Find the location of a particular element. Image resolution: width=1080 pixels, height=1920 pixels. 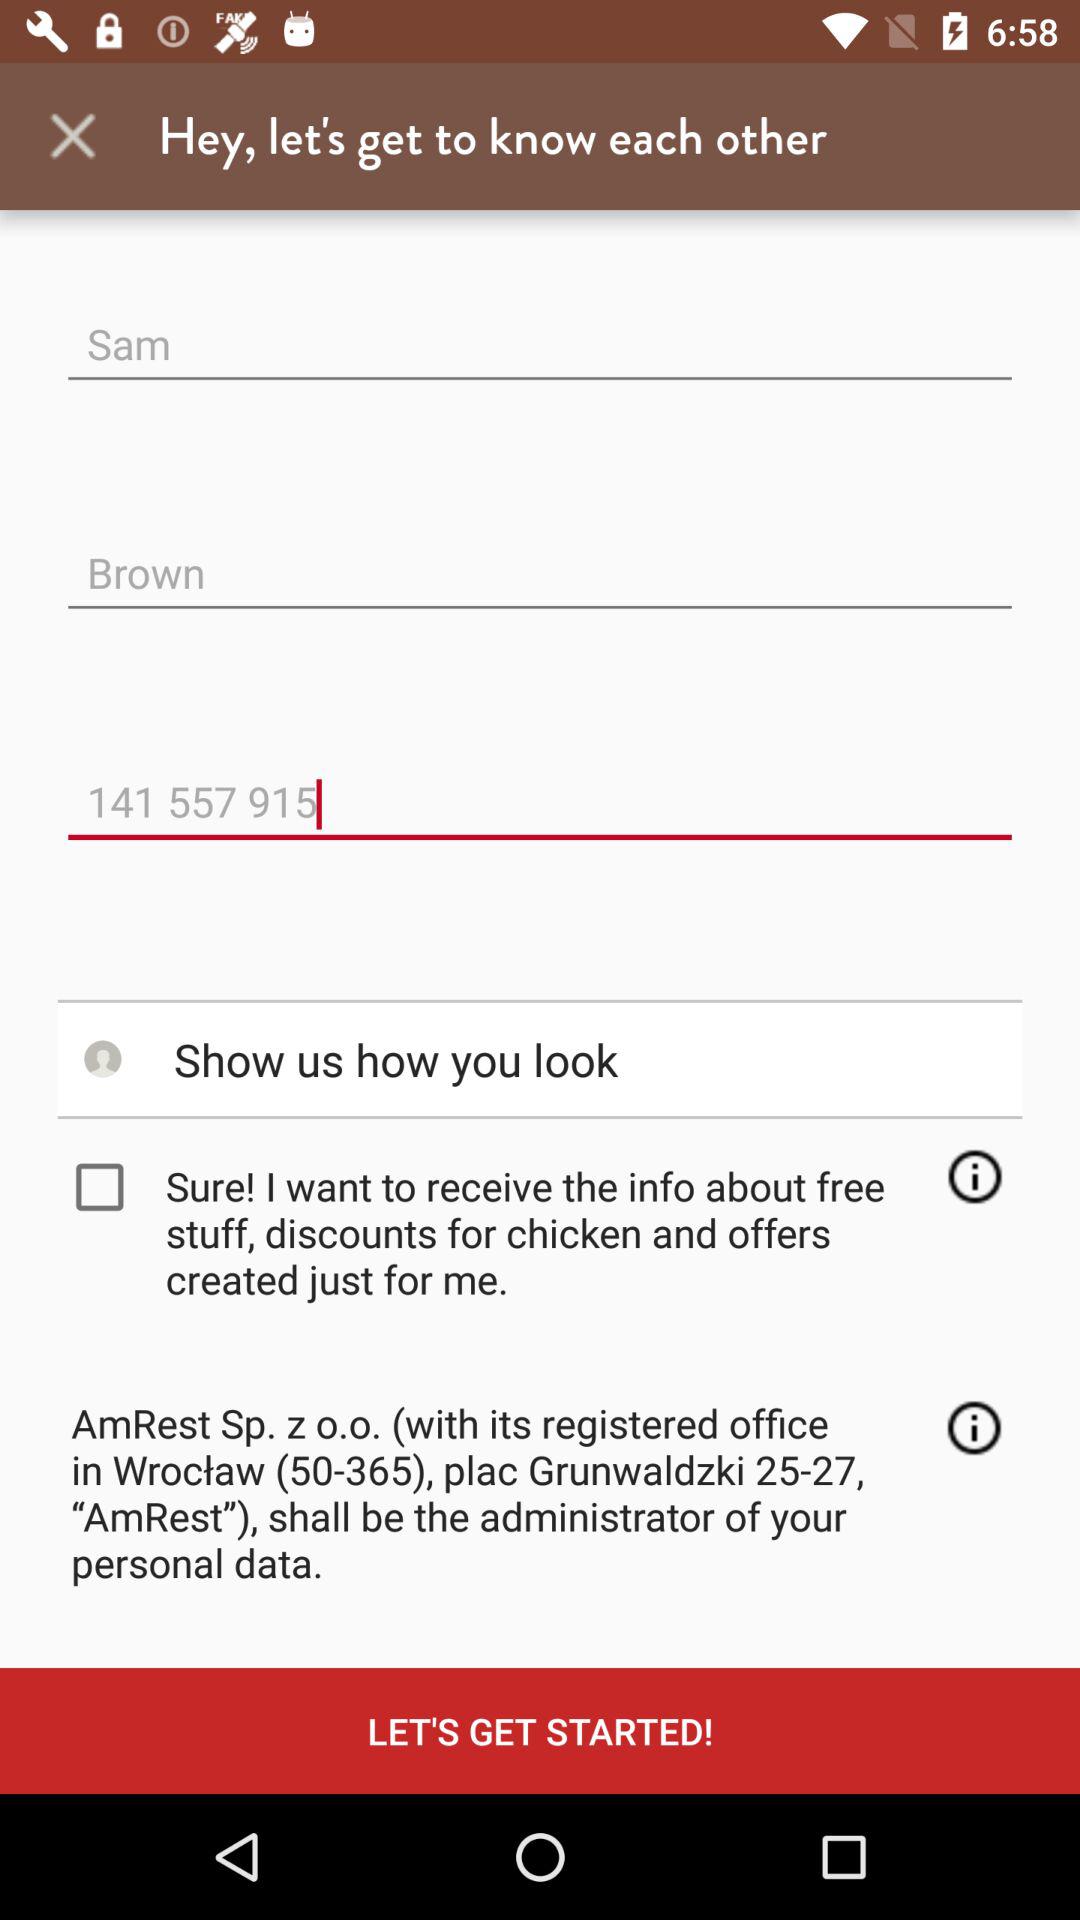

company information is located at coordinates (974, 1428).